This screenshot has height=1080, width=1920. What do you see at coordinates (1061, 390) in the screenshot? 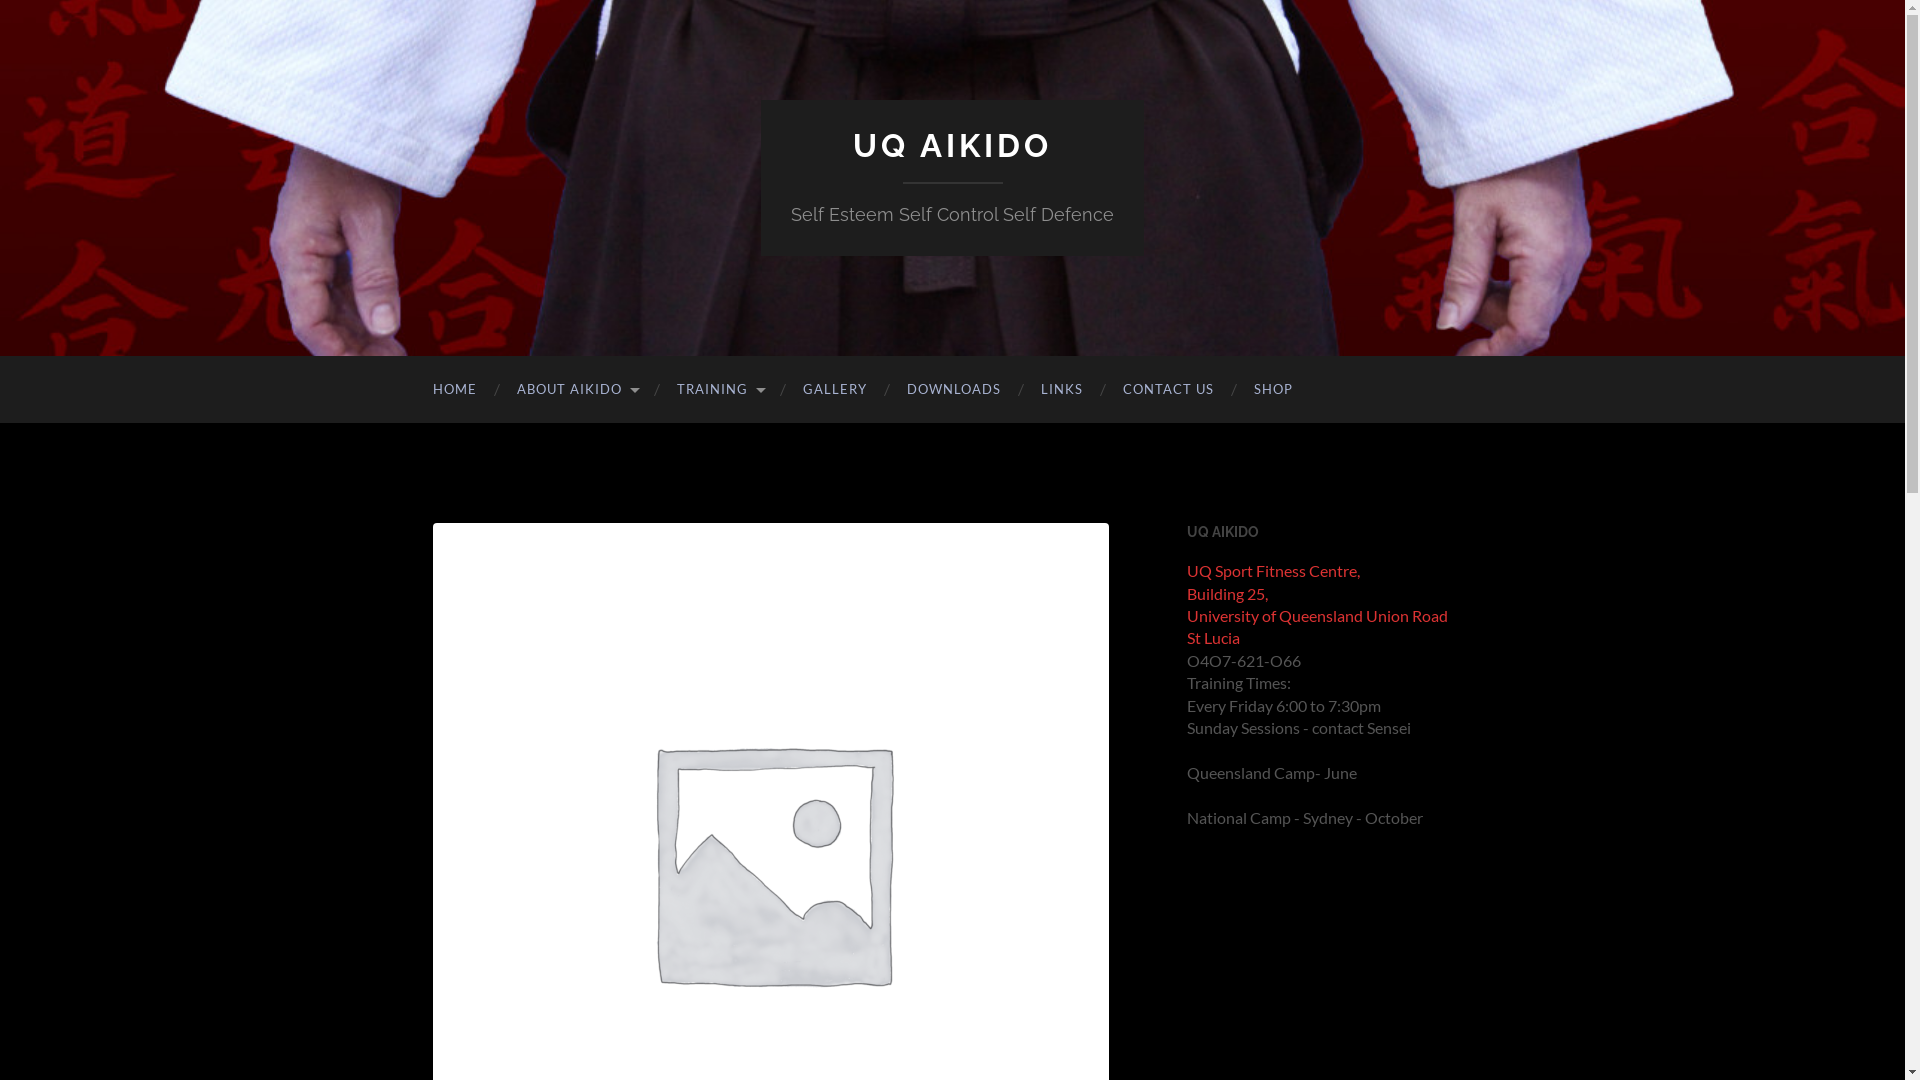
I see `LINKS` at bounding box center [1061, 390].